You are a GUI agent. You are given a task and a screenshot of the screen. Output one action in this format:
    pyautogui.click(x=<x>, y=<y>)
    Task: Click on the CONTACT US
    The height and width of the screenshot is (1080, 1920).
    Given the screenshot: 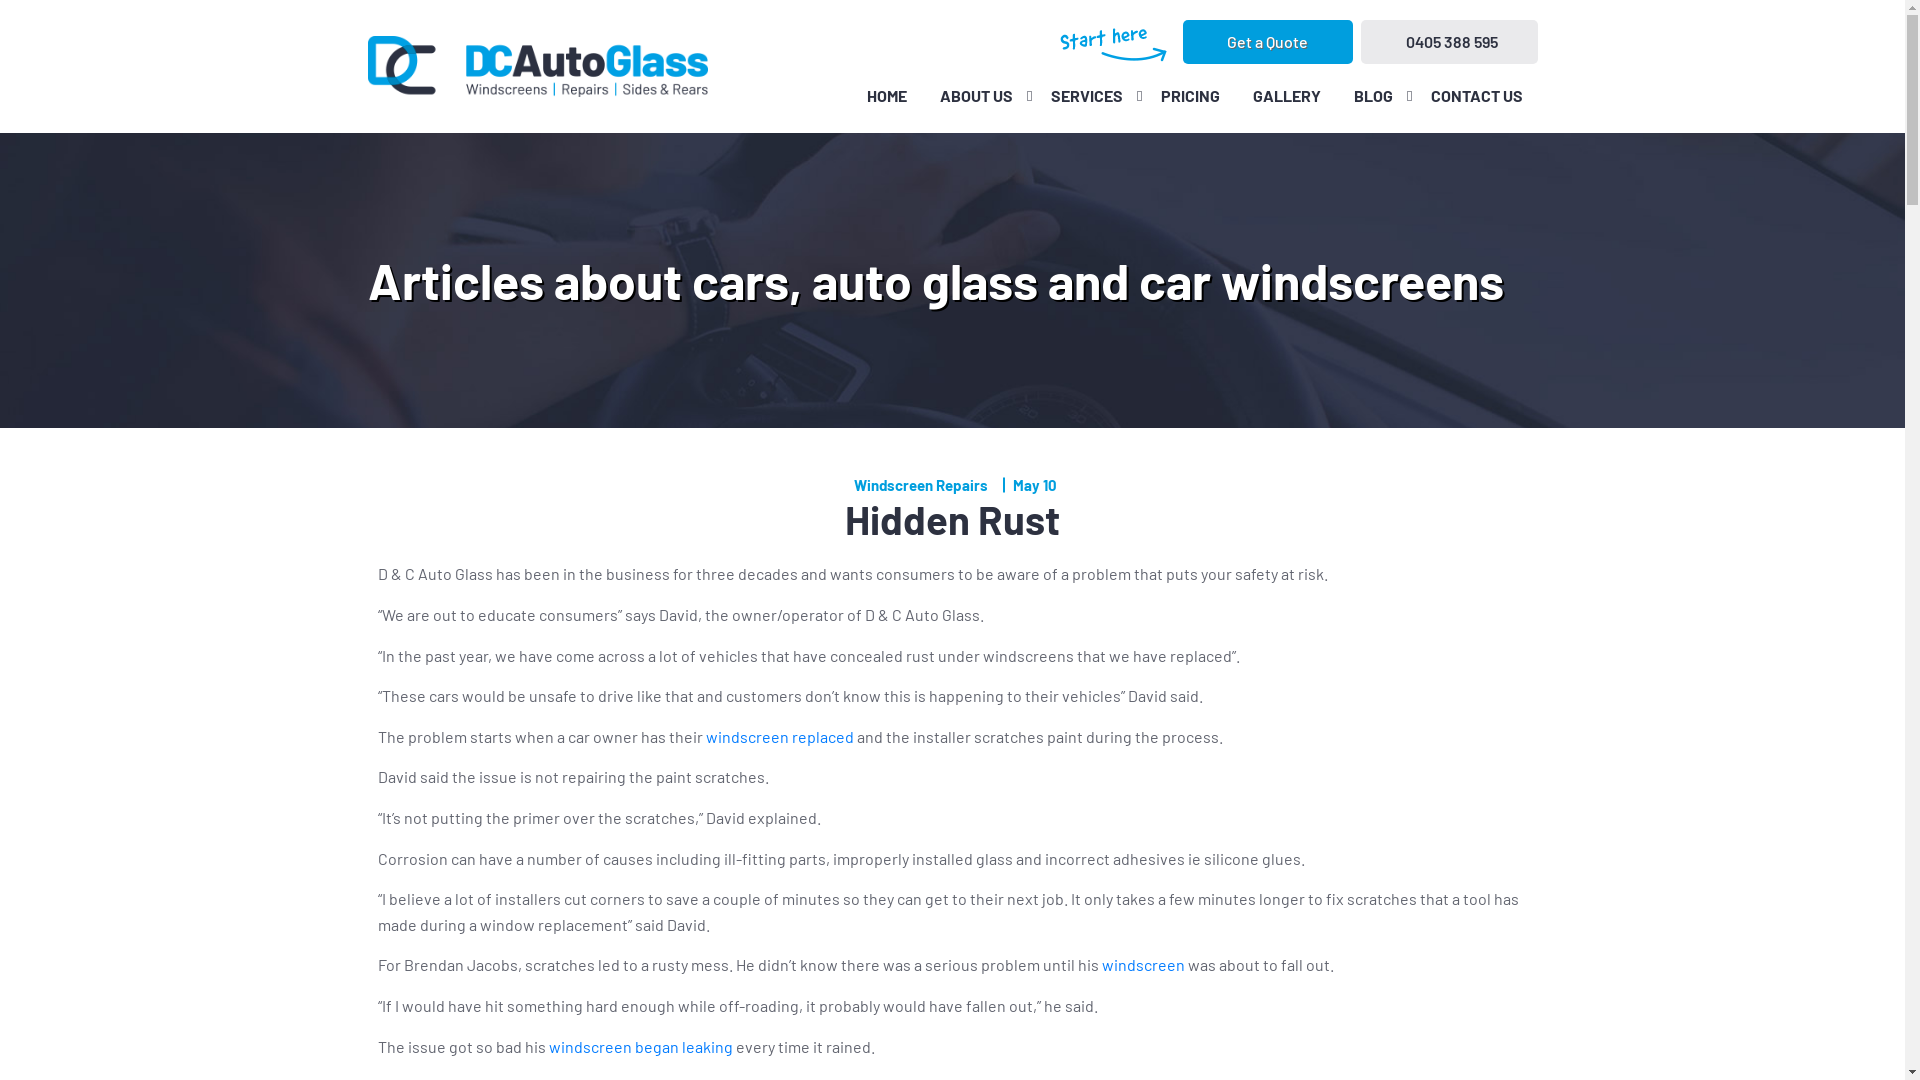 What is the action you would take?
    pyautogui.click(x=1477, y=96)
    